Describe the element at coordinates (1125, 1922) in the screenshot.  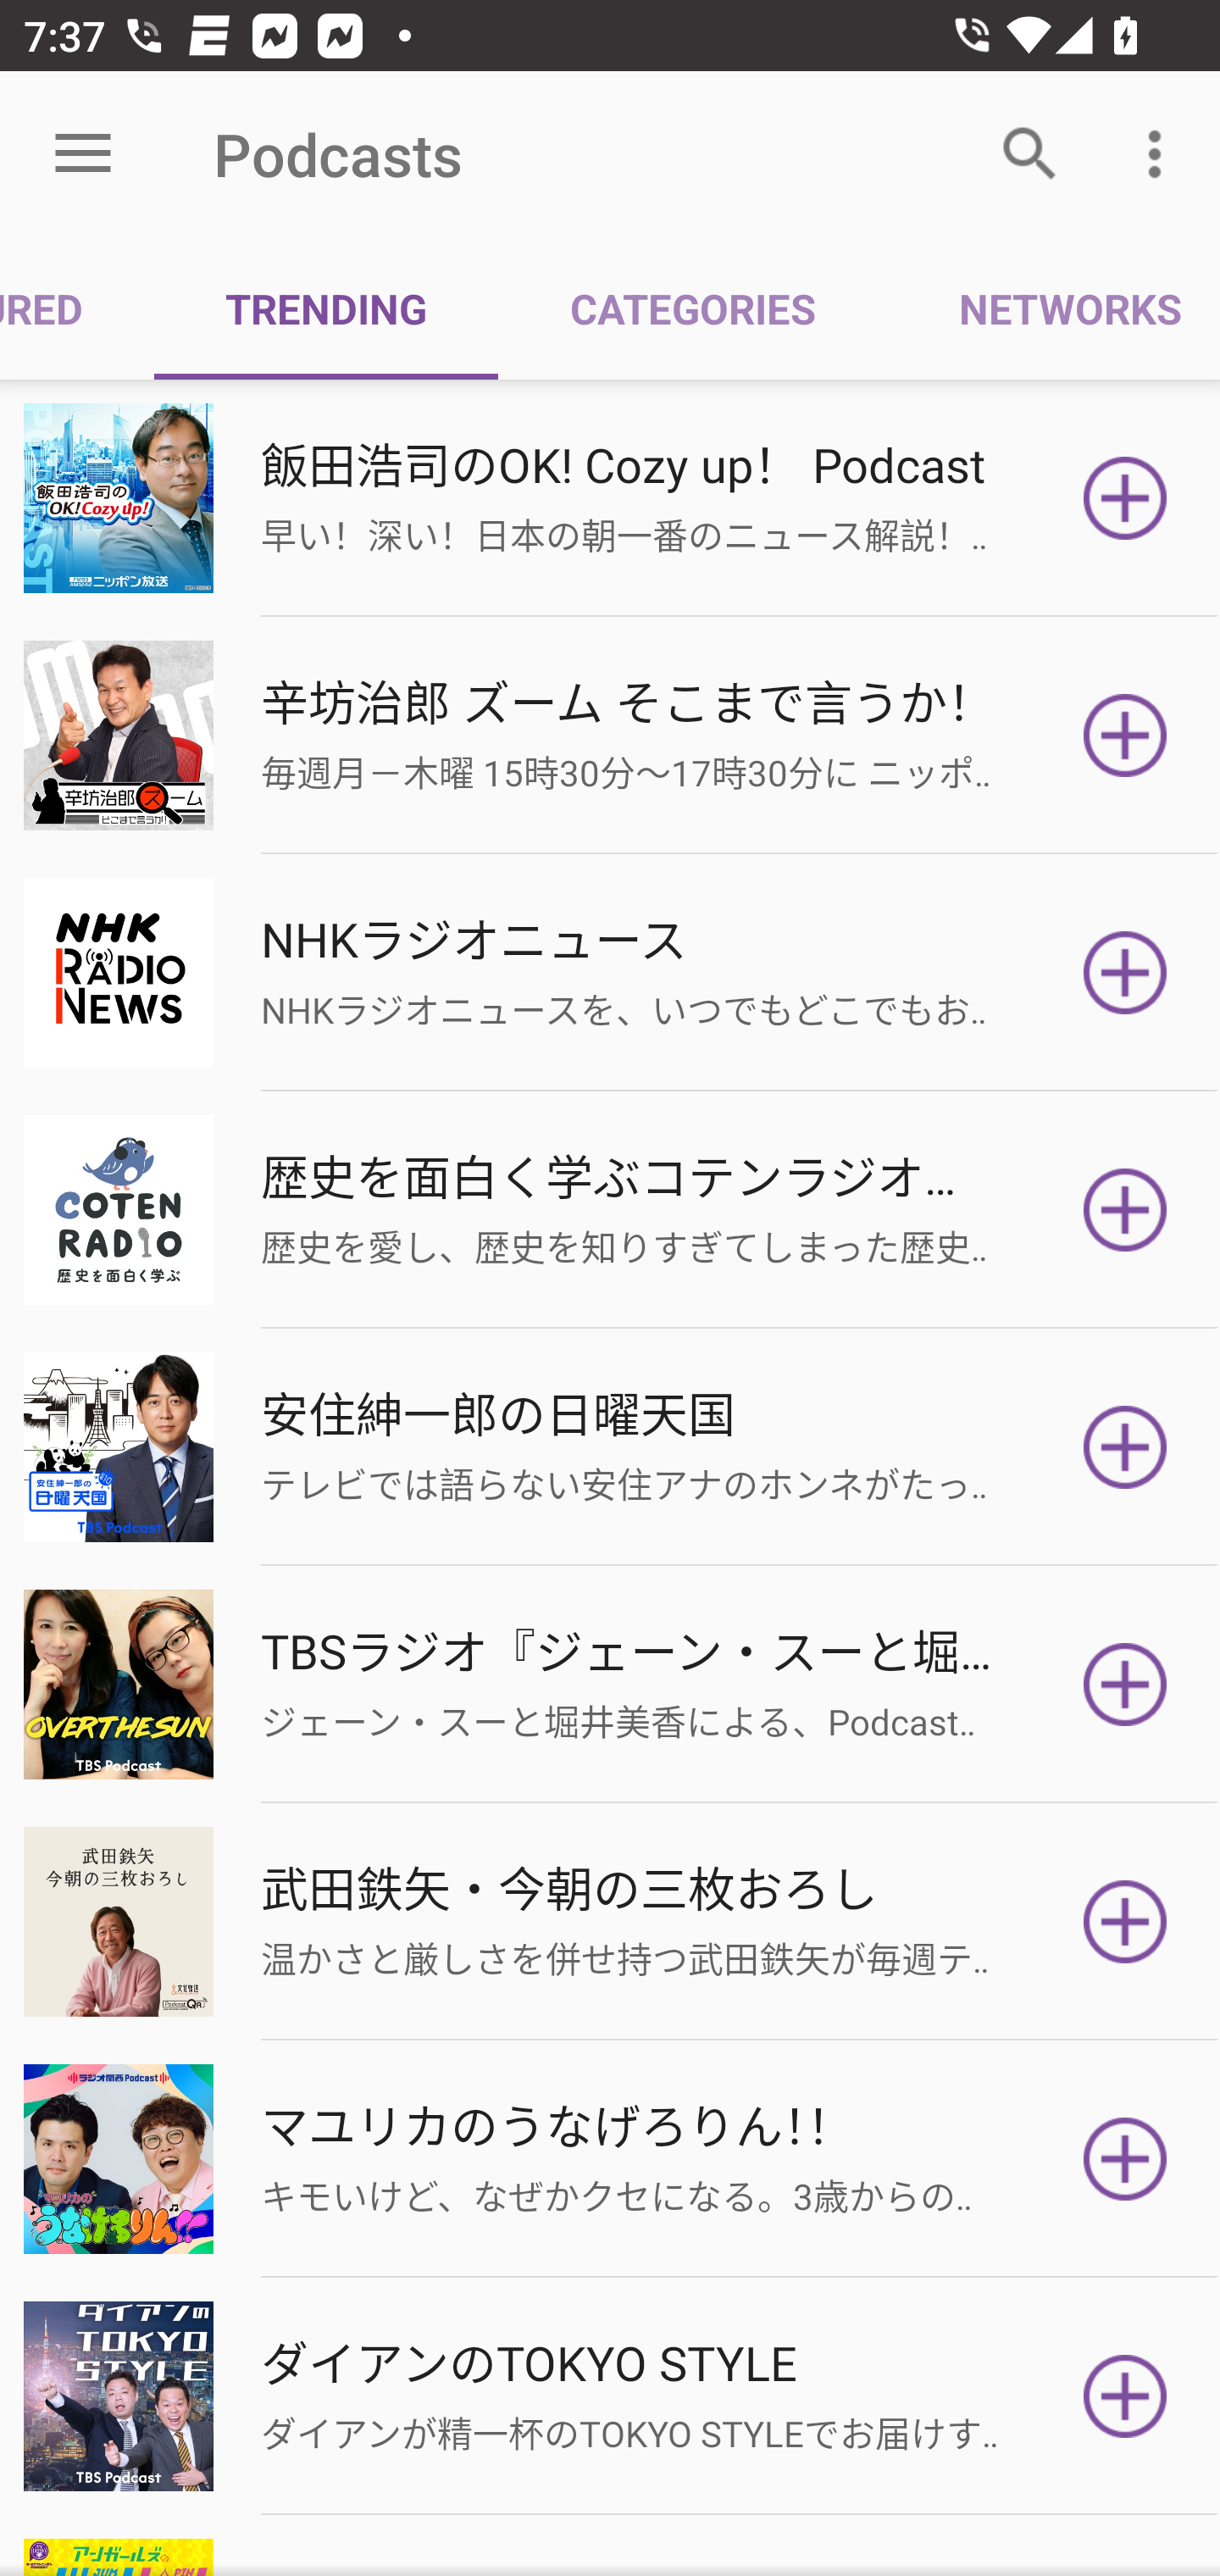
I see `Subscribe` at that location.